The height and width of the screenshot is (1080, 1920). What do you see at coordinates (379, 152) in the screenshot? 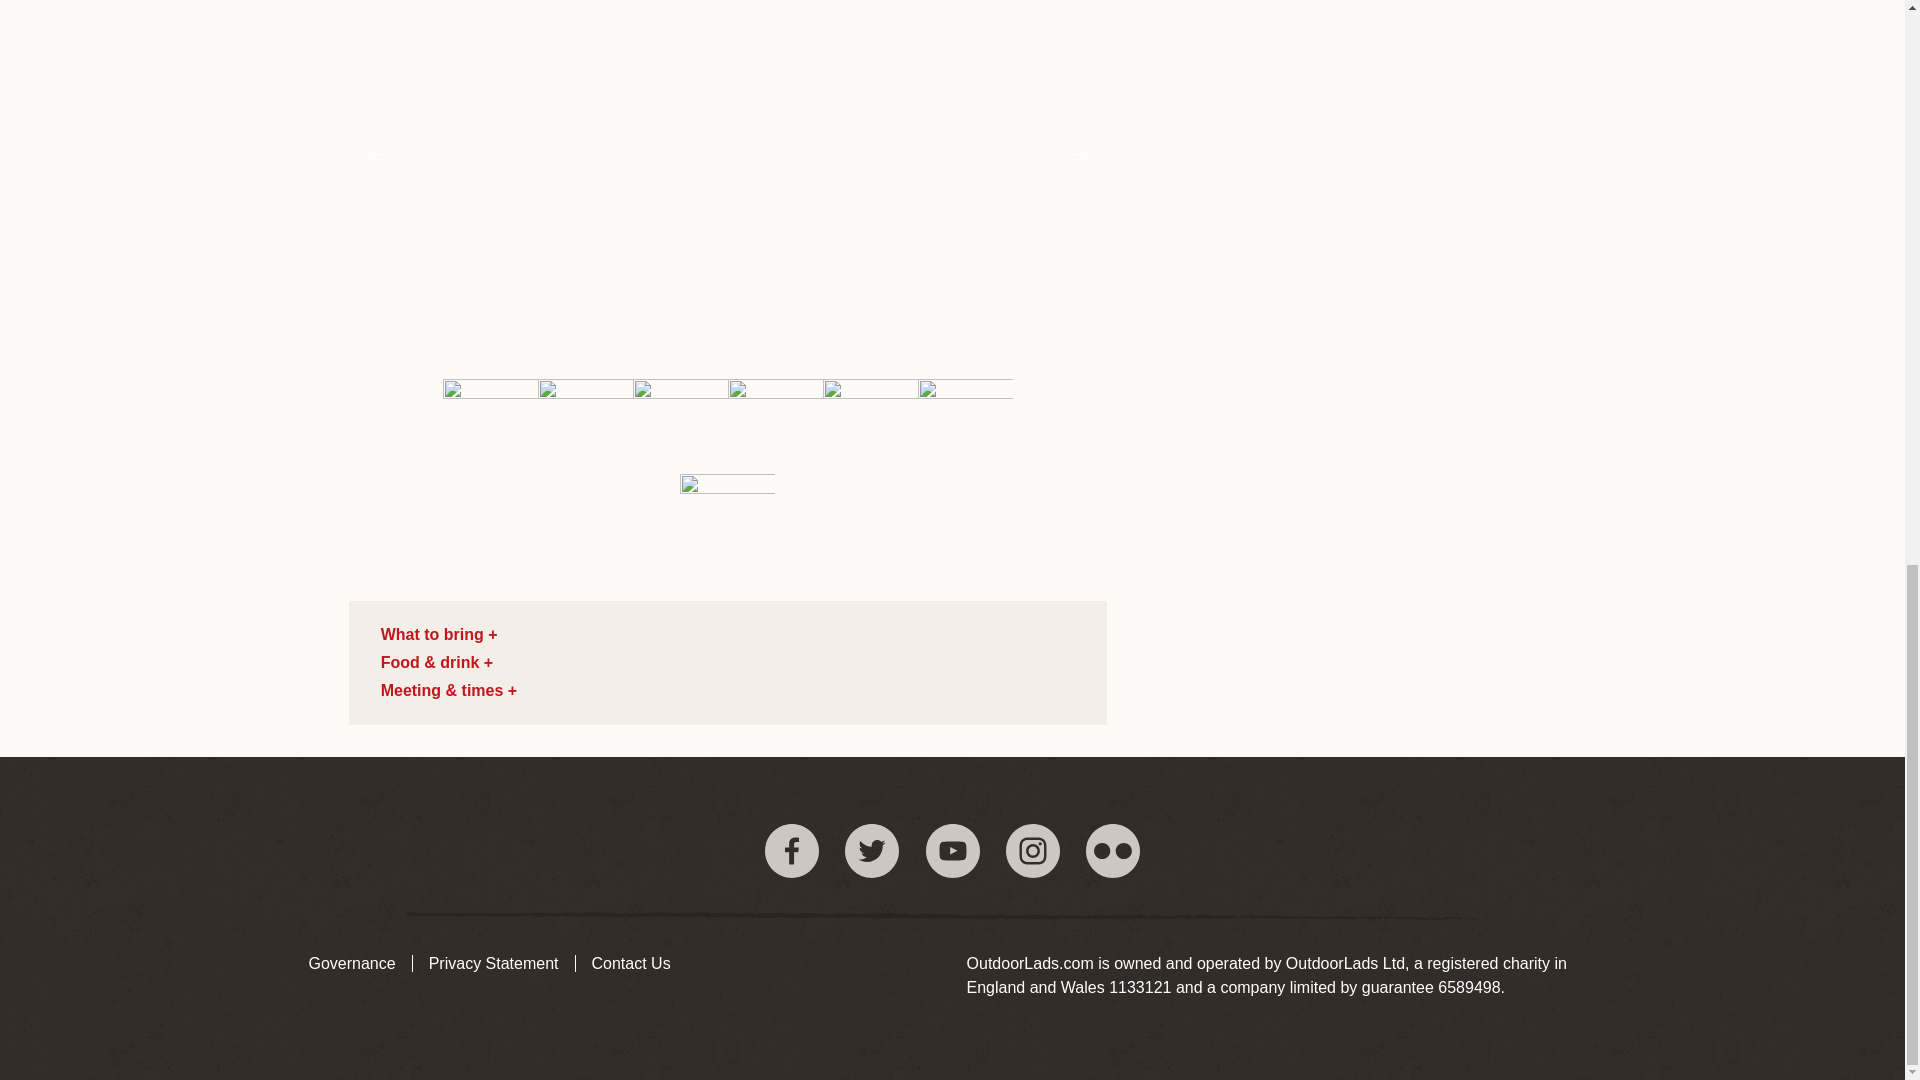
I see `Previous` at bounding box center [379, 152].